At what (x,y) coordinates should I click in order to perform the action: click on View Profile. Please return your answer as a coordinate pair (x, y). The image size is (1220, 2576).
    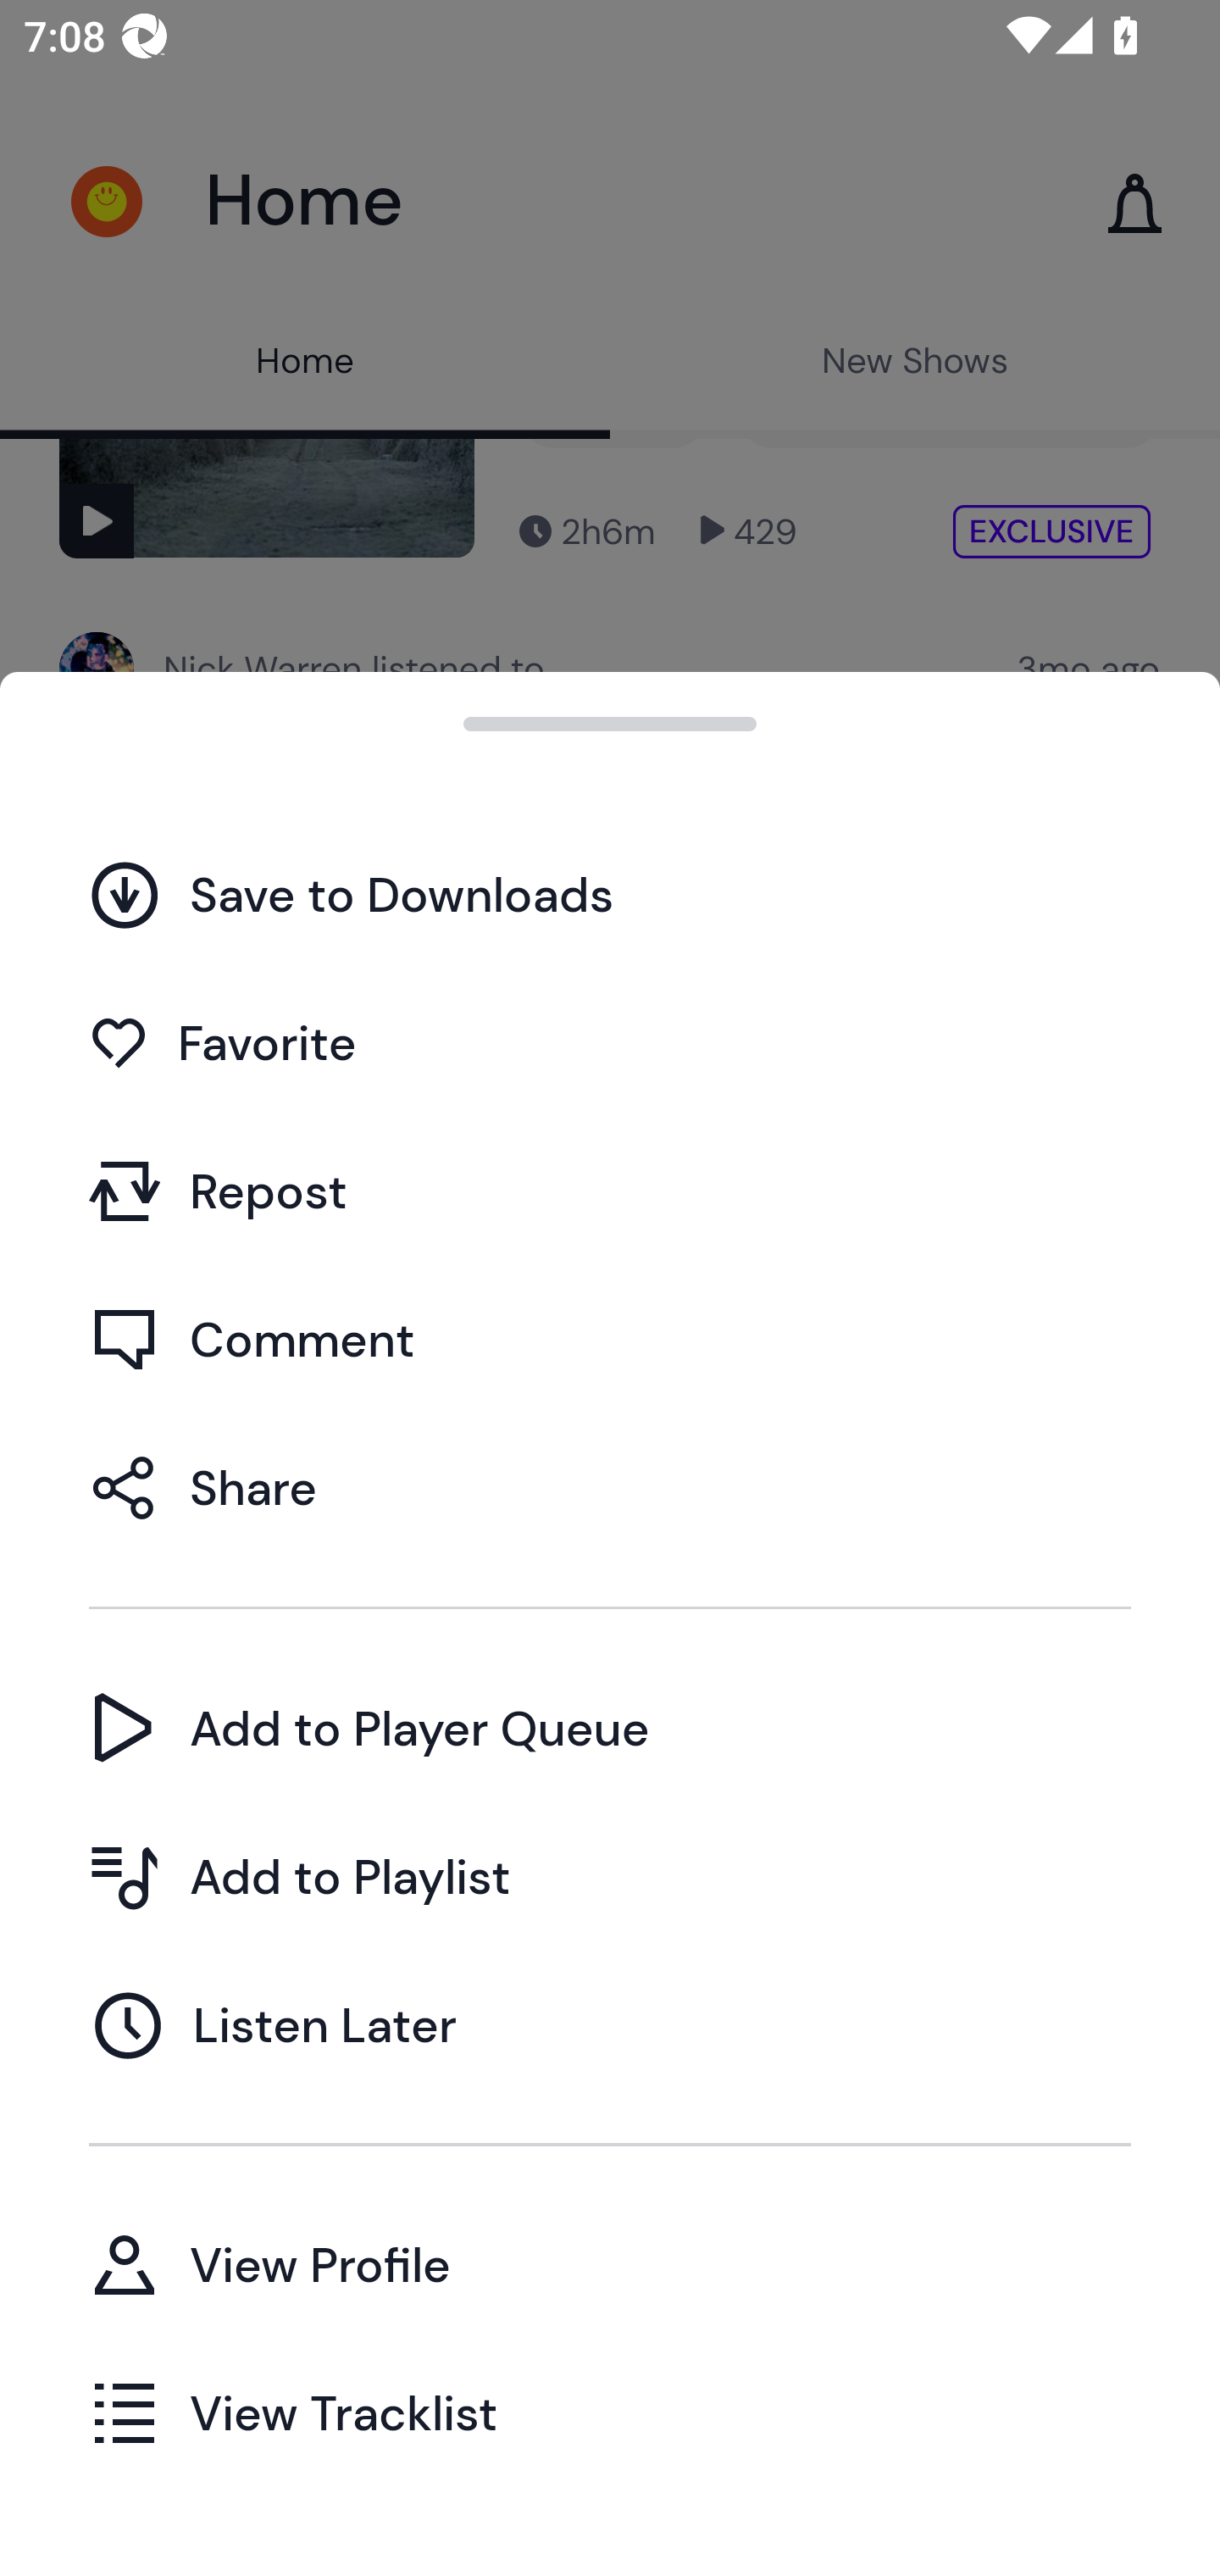
    Looking at the image, I should click on (610, 2264).